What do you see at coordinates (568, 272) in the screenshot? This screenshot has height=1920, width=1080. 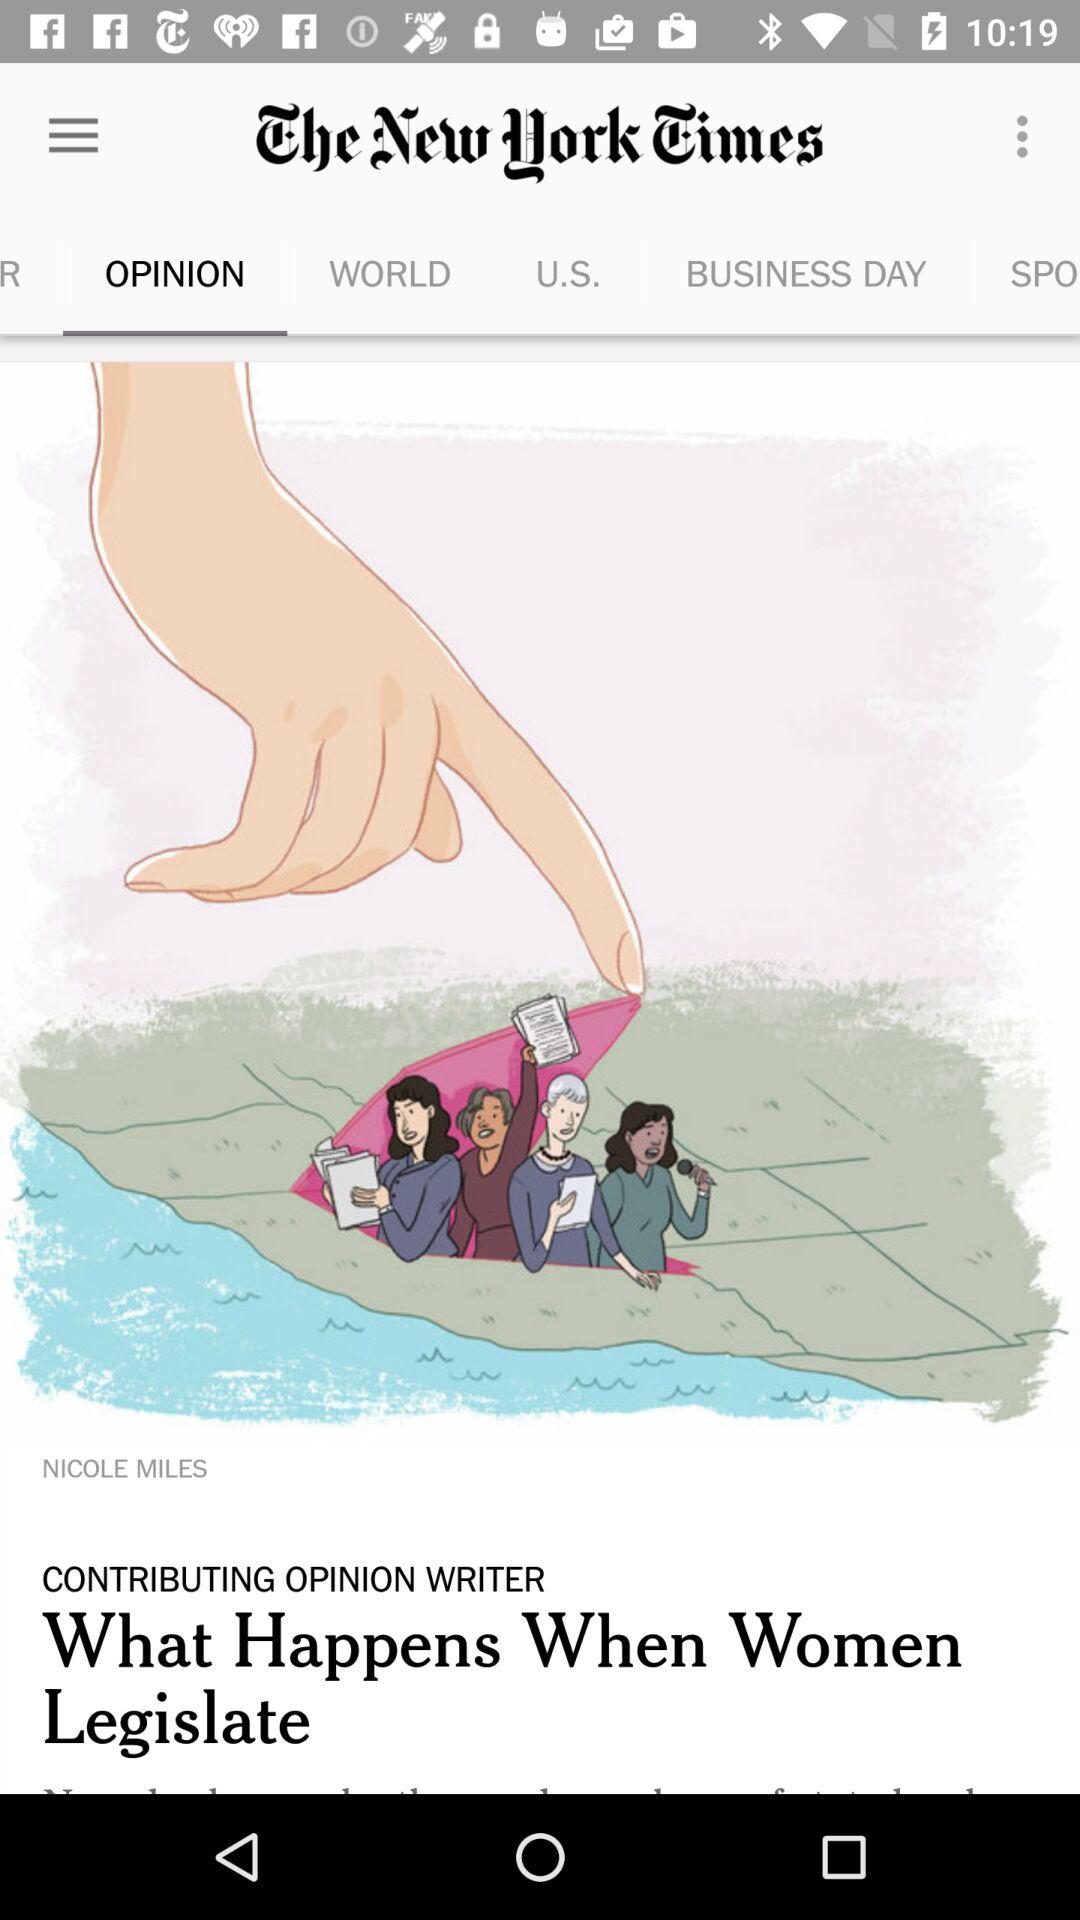 I see `tap item next to the business day item` at bounding box center [568, 272].